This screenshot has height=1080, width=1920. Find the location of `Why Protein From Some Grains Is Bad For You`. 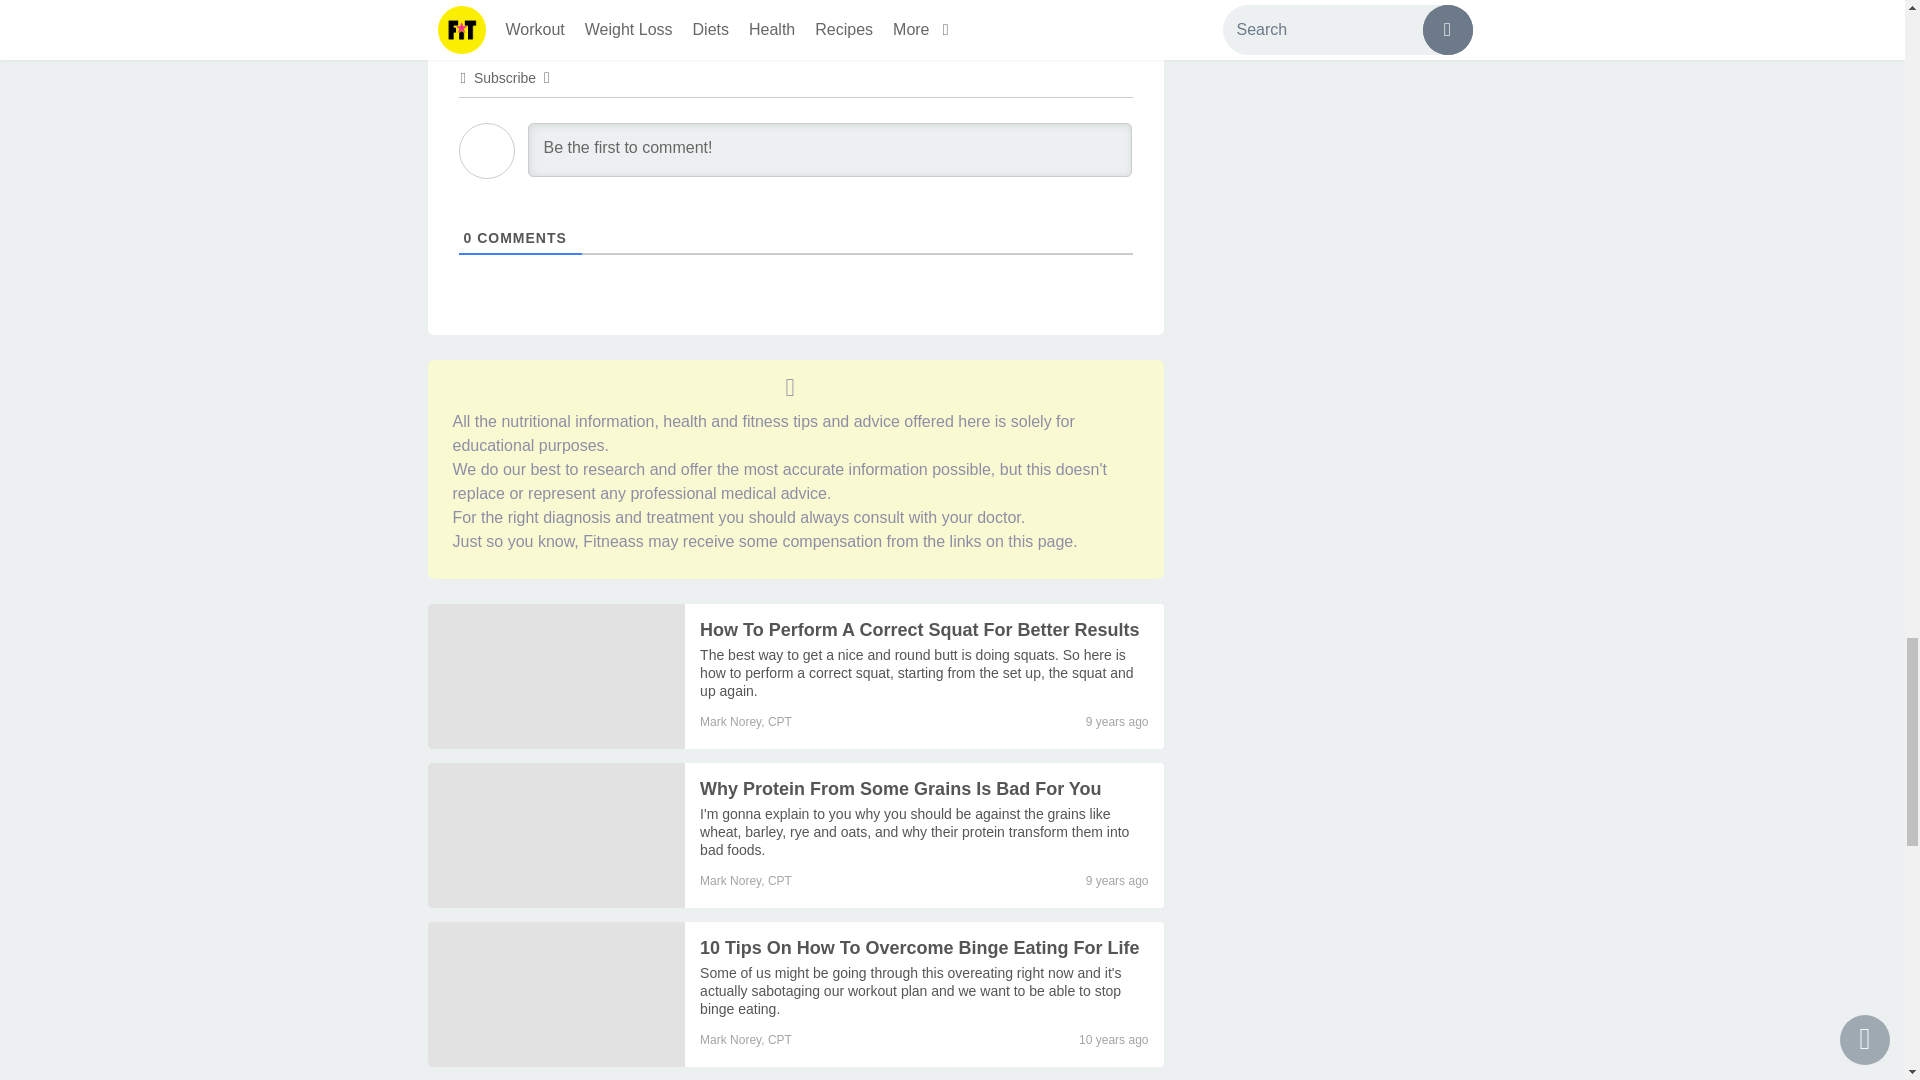

Why Protein From Some Grains Is Bad For You is located at coordinates (900, 788).